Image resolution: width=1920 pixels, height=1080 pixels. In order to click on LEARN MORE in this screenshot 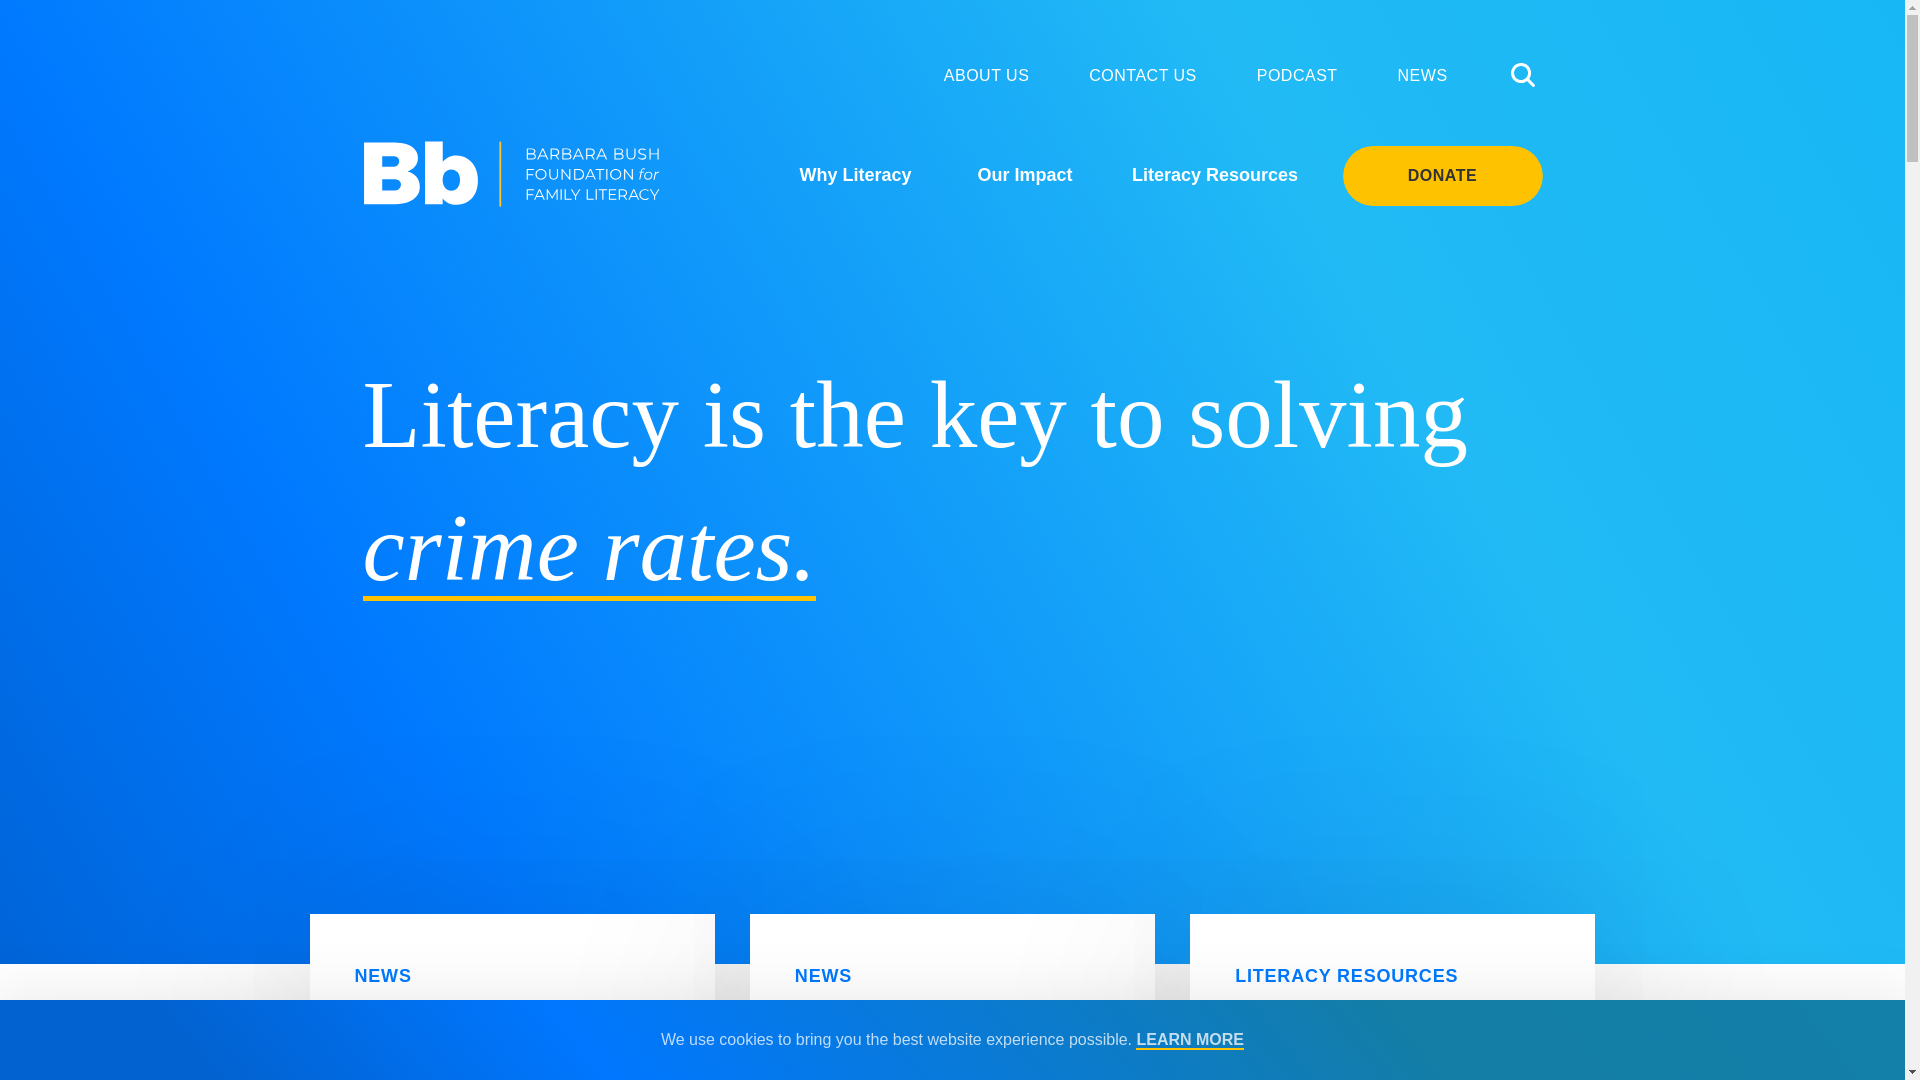, I will do `click(1190, 1040)`.